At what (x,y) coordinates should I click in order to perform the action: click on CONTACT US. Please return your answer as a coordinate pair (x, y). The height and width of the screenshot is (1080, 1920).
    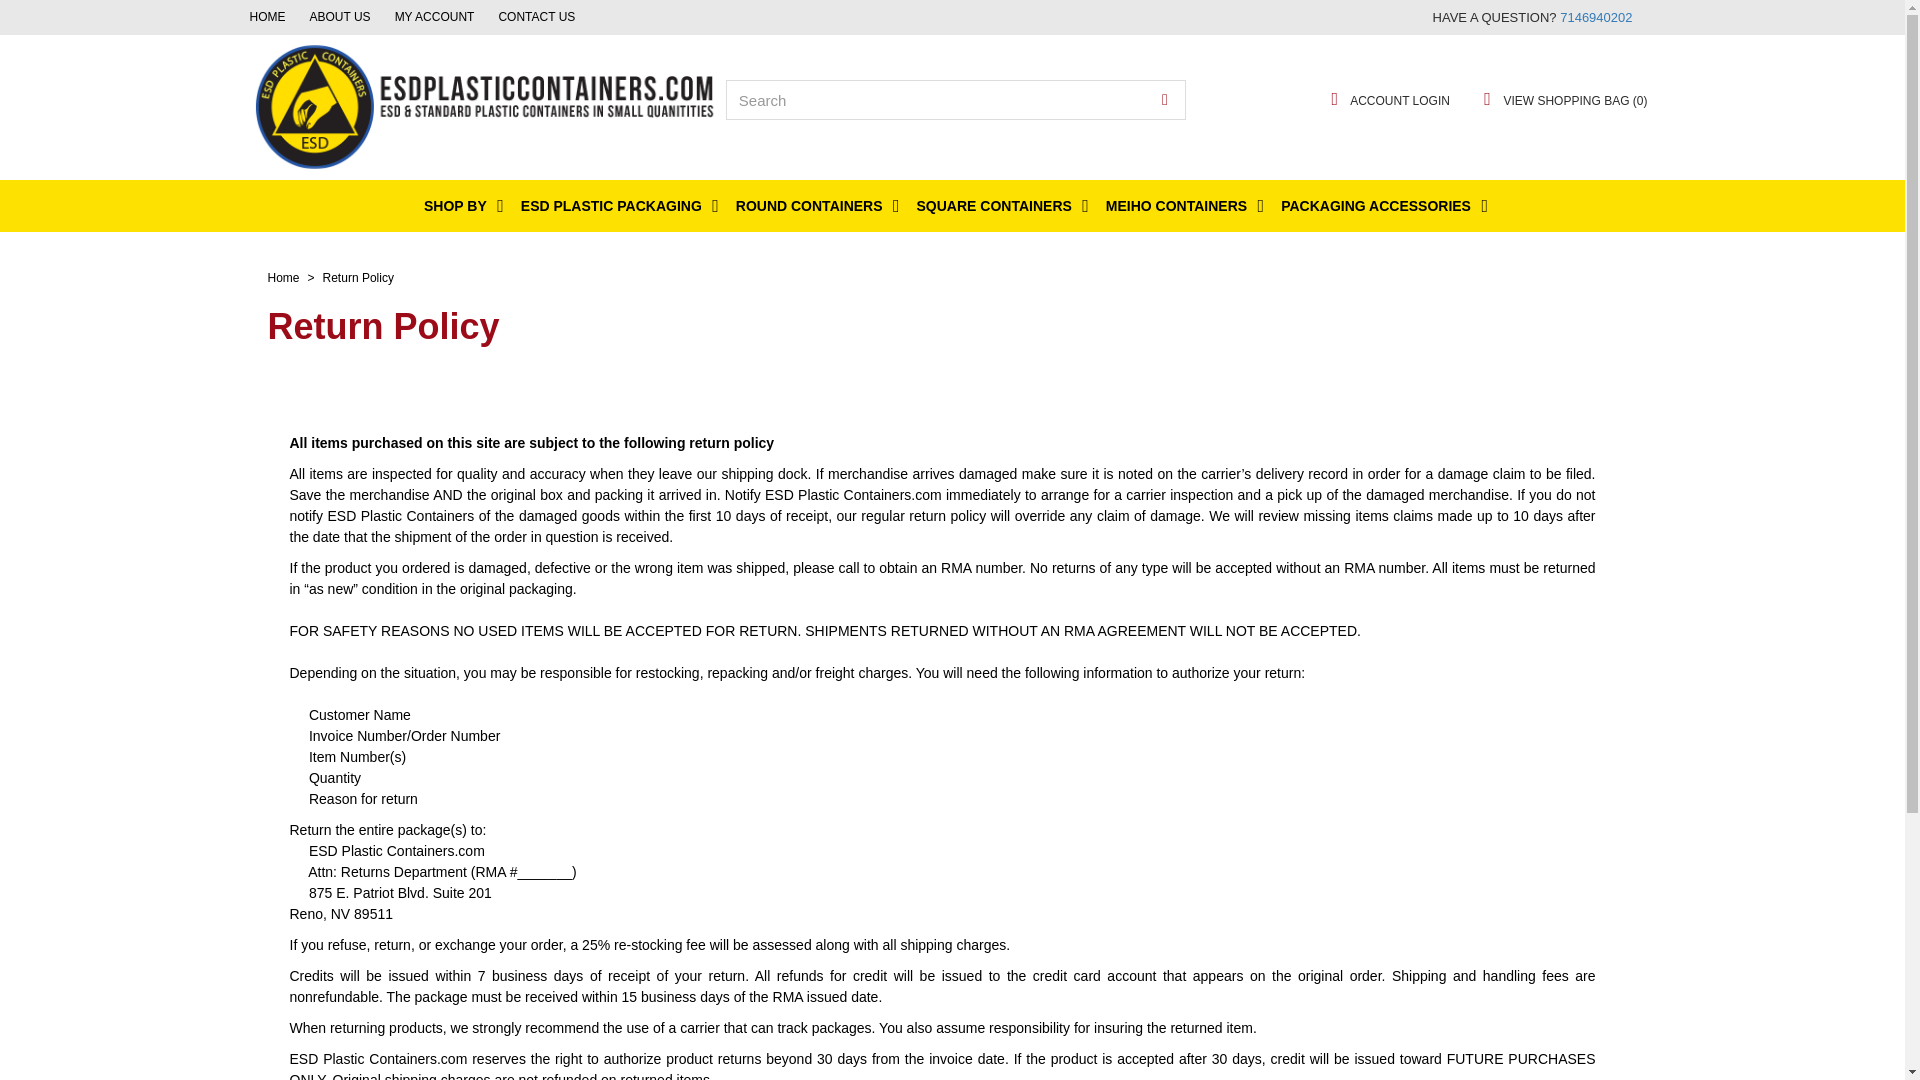
    Looking at the image, I should click on (1576, 18).